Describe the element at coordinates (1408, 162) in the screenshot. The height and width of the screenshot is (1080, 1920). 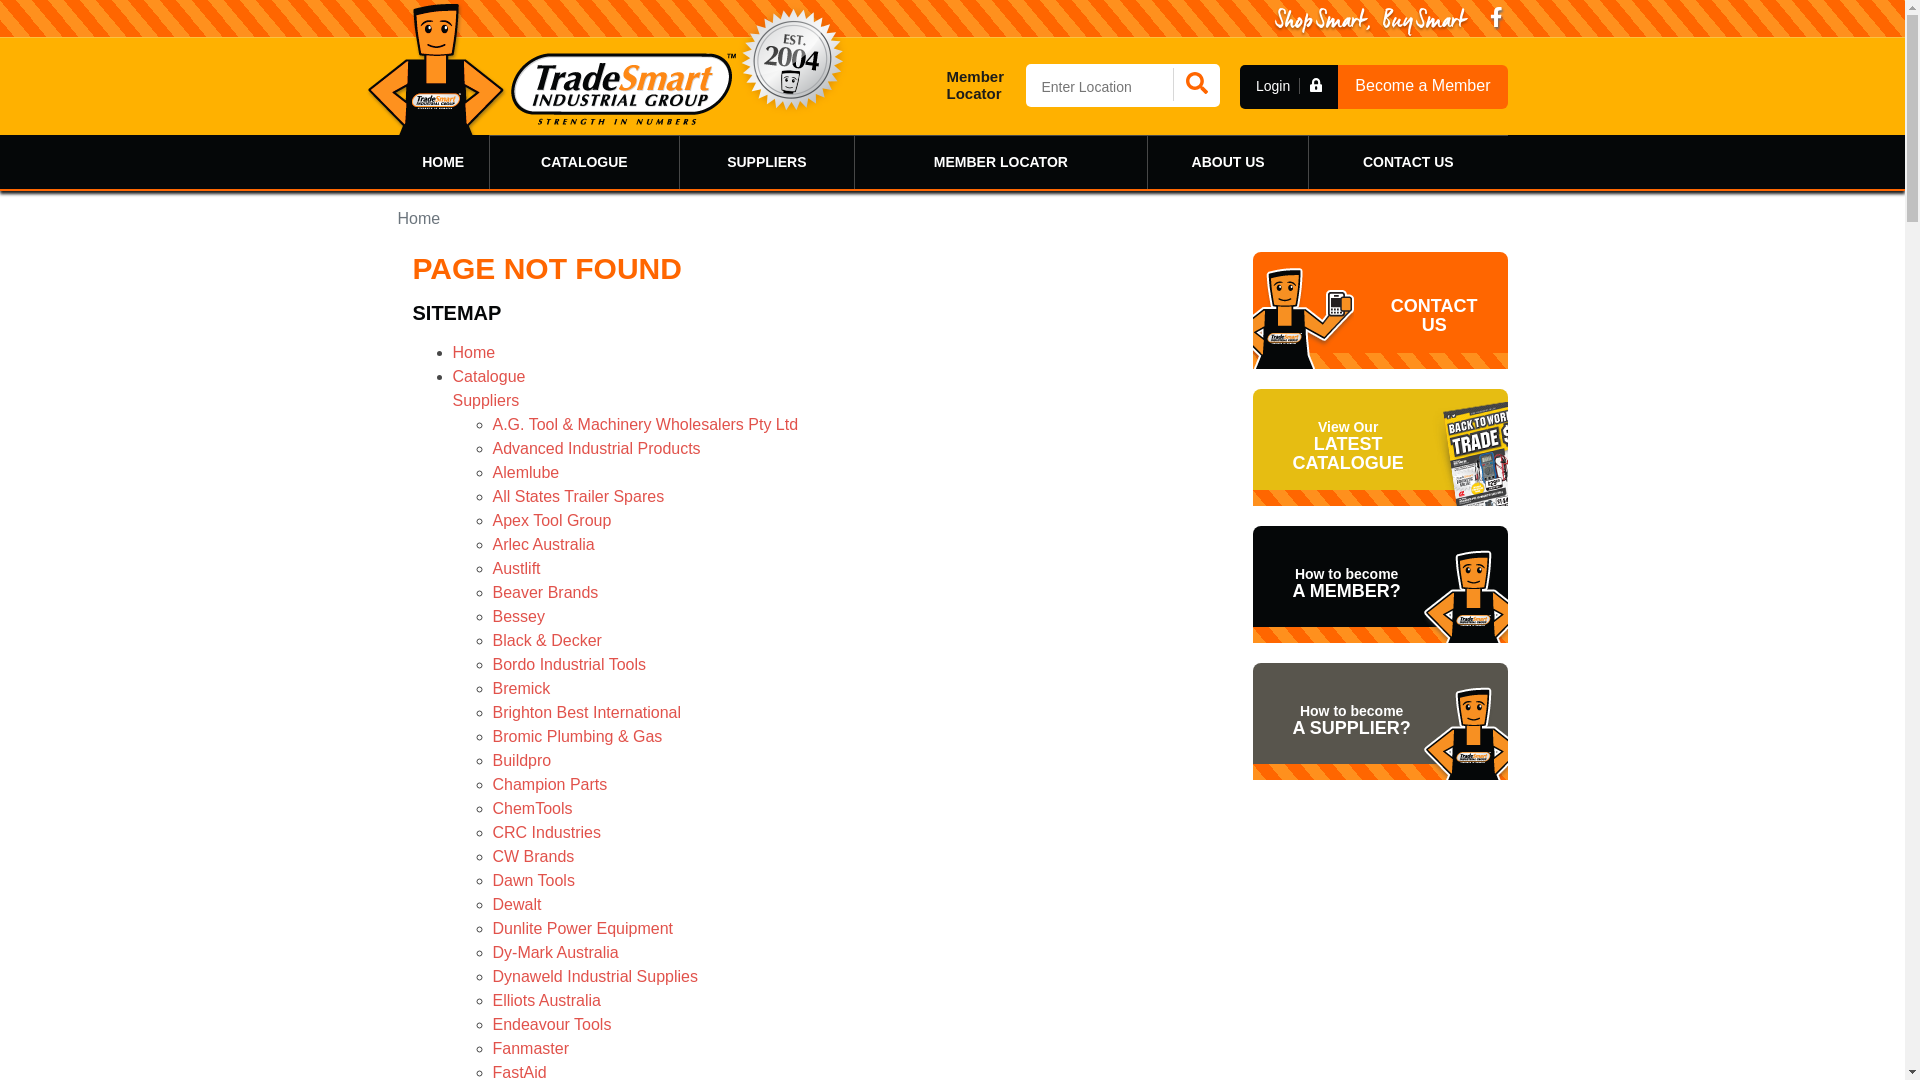
I see `CONTACT US` at that location.